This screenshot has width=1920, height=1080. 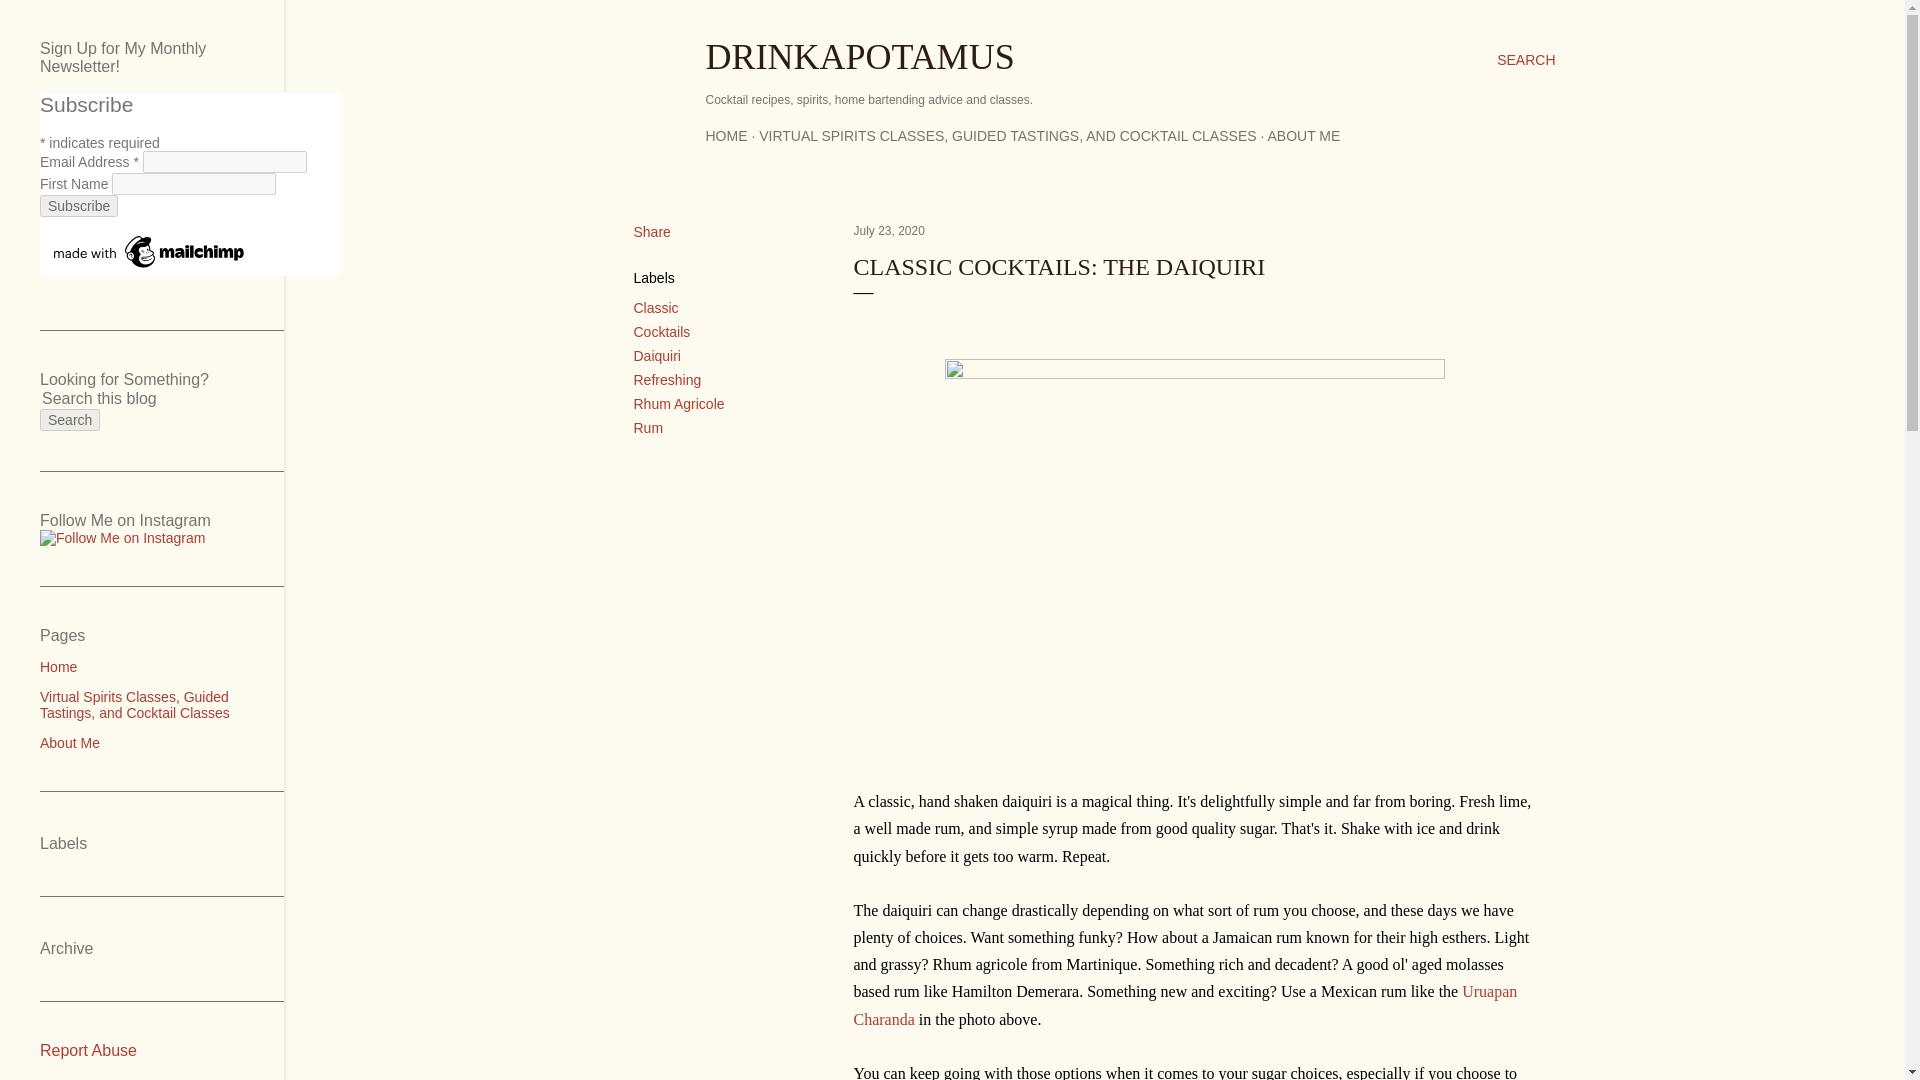 What do you see at coordinates (1186, 1004) in the screenshot?
I see `Uruapan Charanda` at bounding box center [1186, 1004].